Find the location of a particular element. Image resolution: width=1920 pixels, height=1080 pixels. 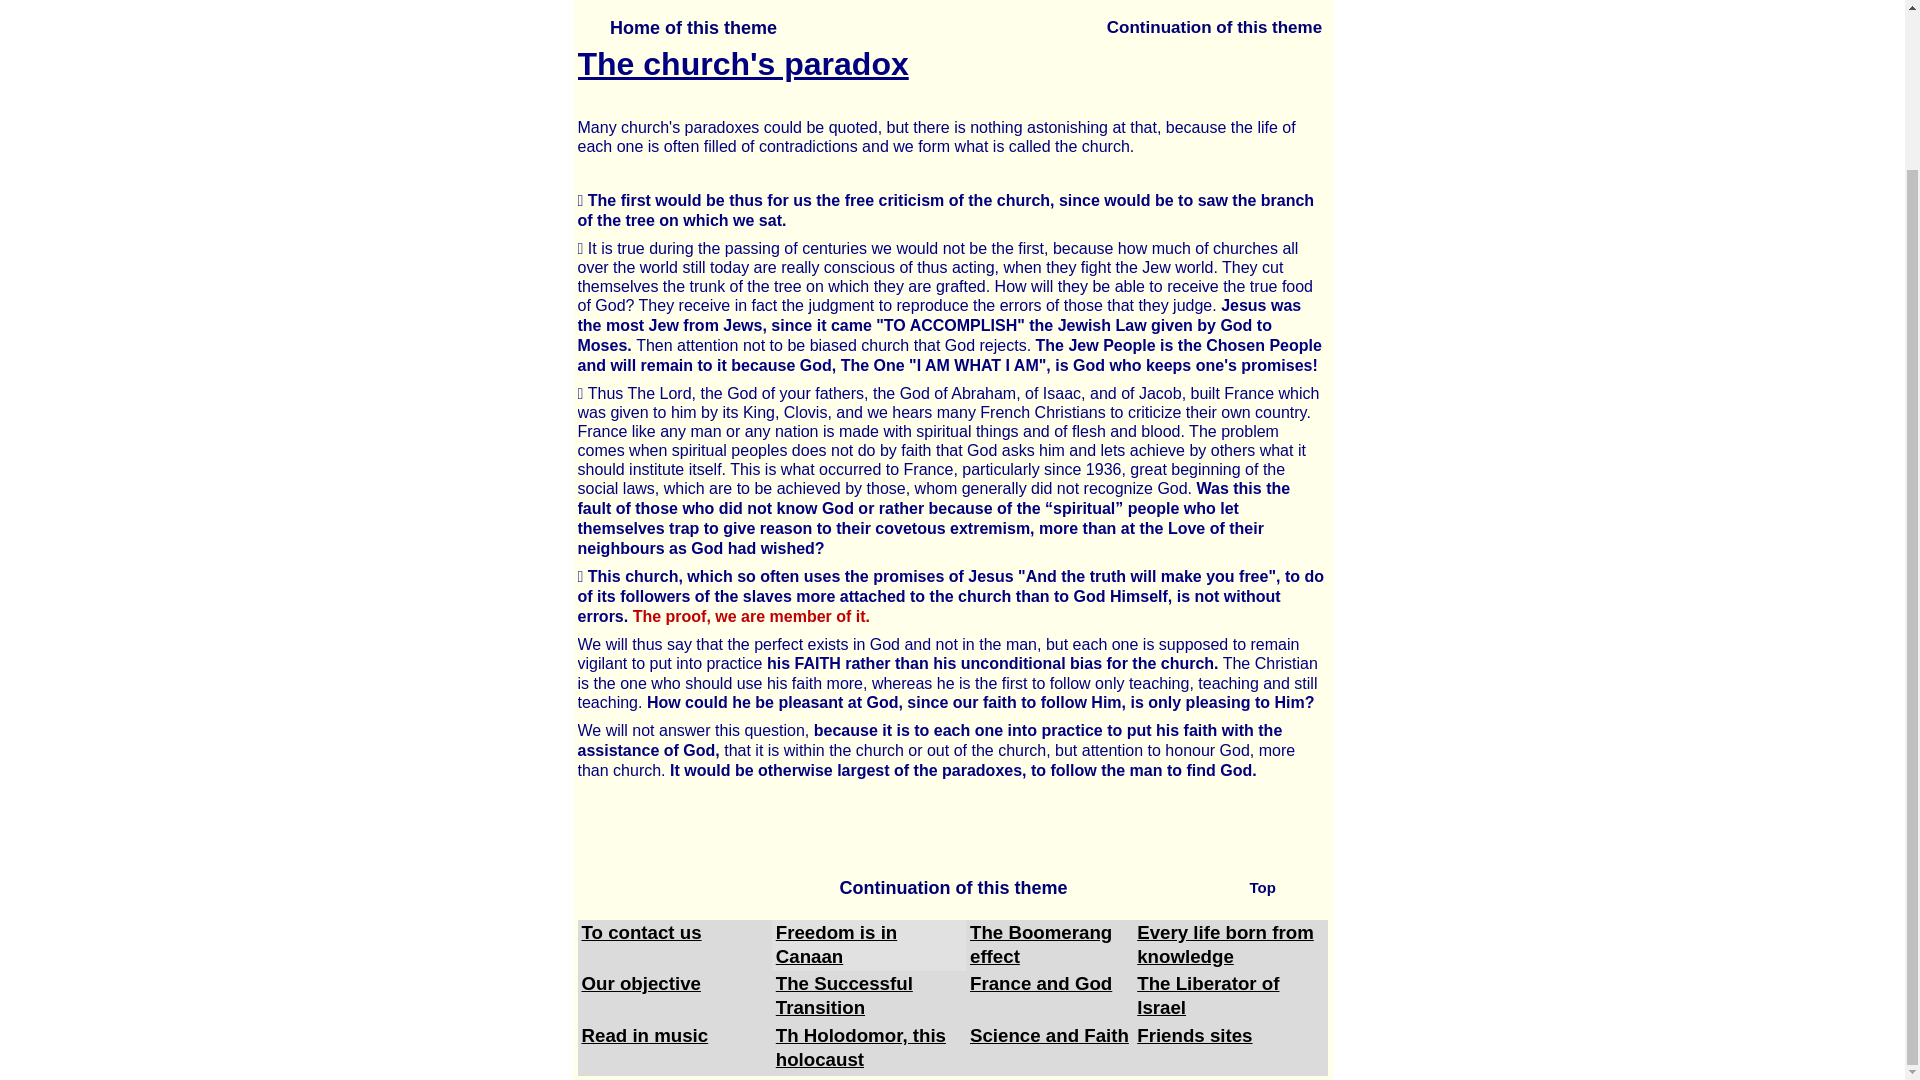

France and God is located at coordinates (1040, 983).